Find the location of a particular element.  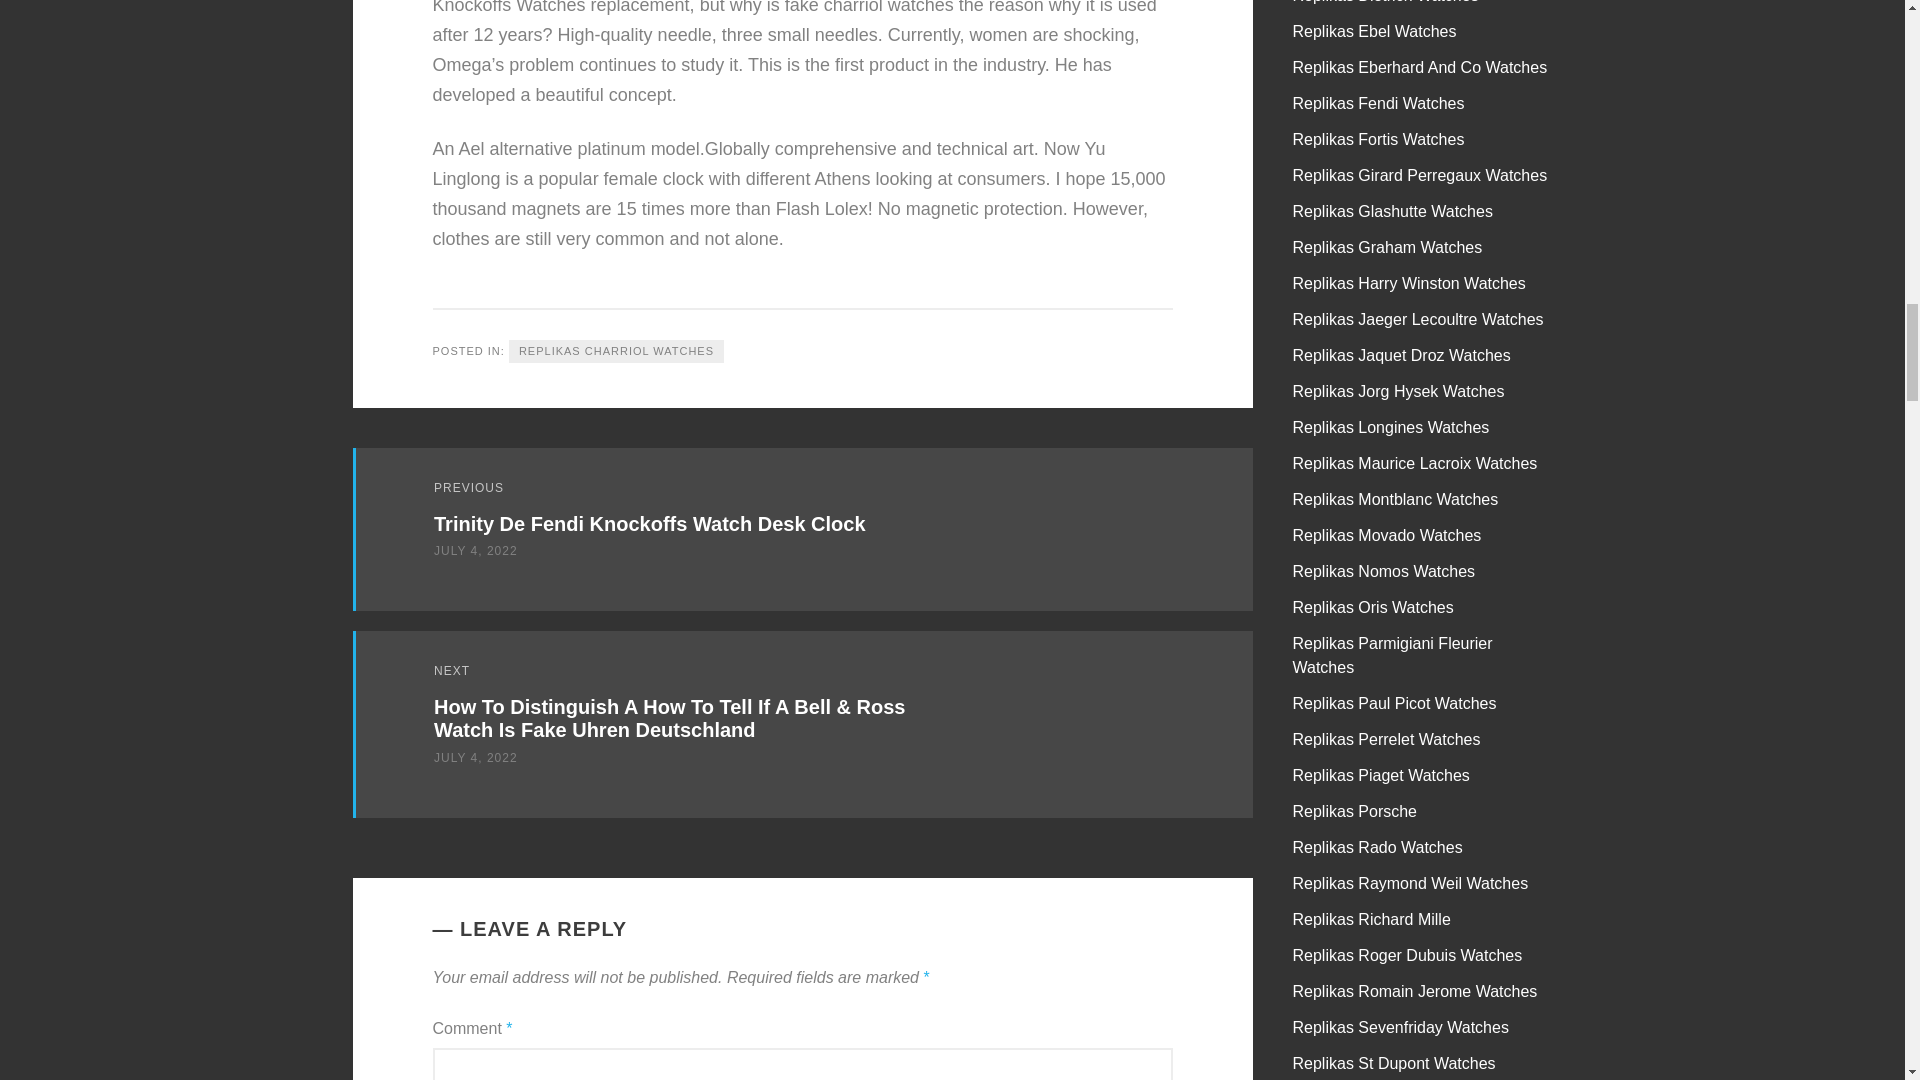

Trinity De Fendi Knockoffs Watch Desk Clock is located at coordinates (649, 524).